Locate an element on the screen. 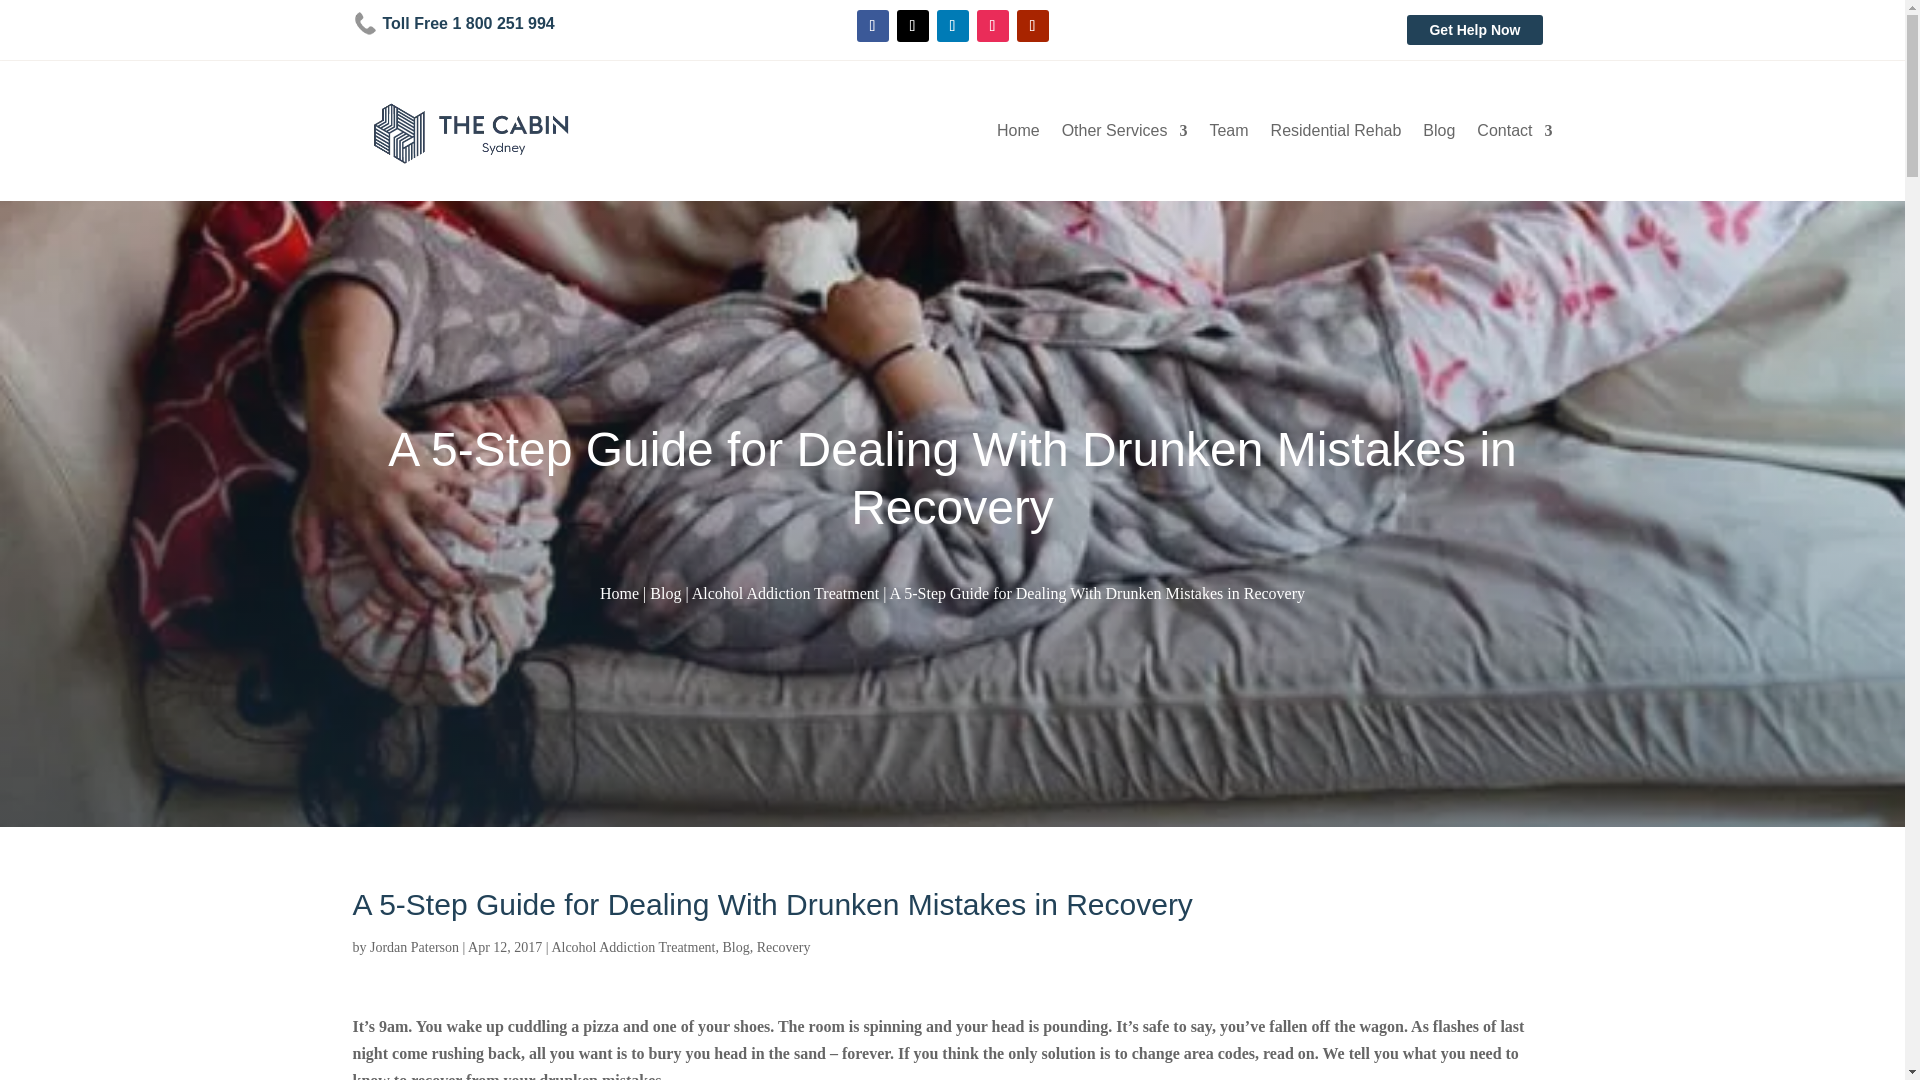 This screenshot has height=1080, width=1920. Follow on LinkedIn is located at coordinates (952, 26).